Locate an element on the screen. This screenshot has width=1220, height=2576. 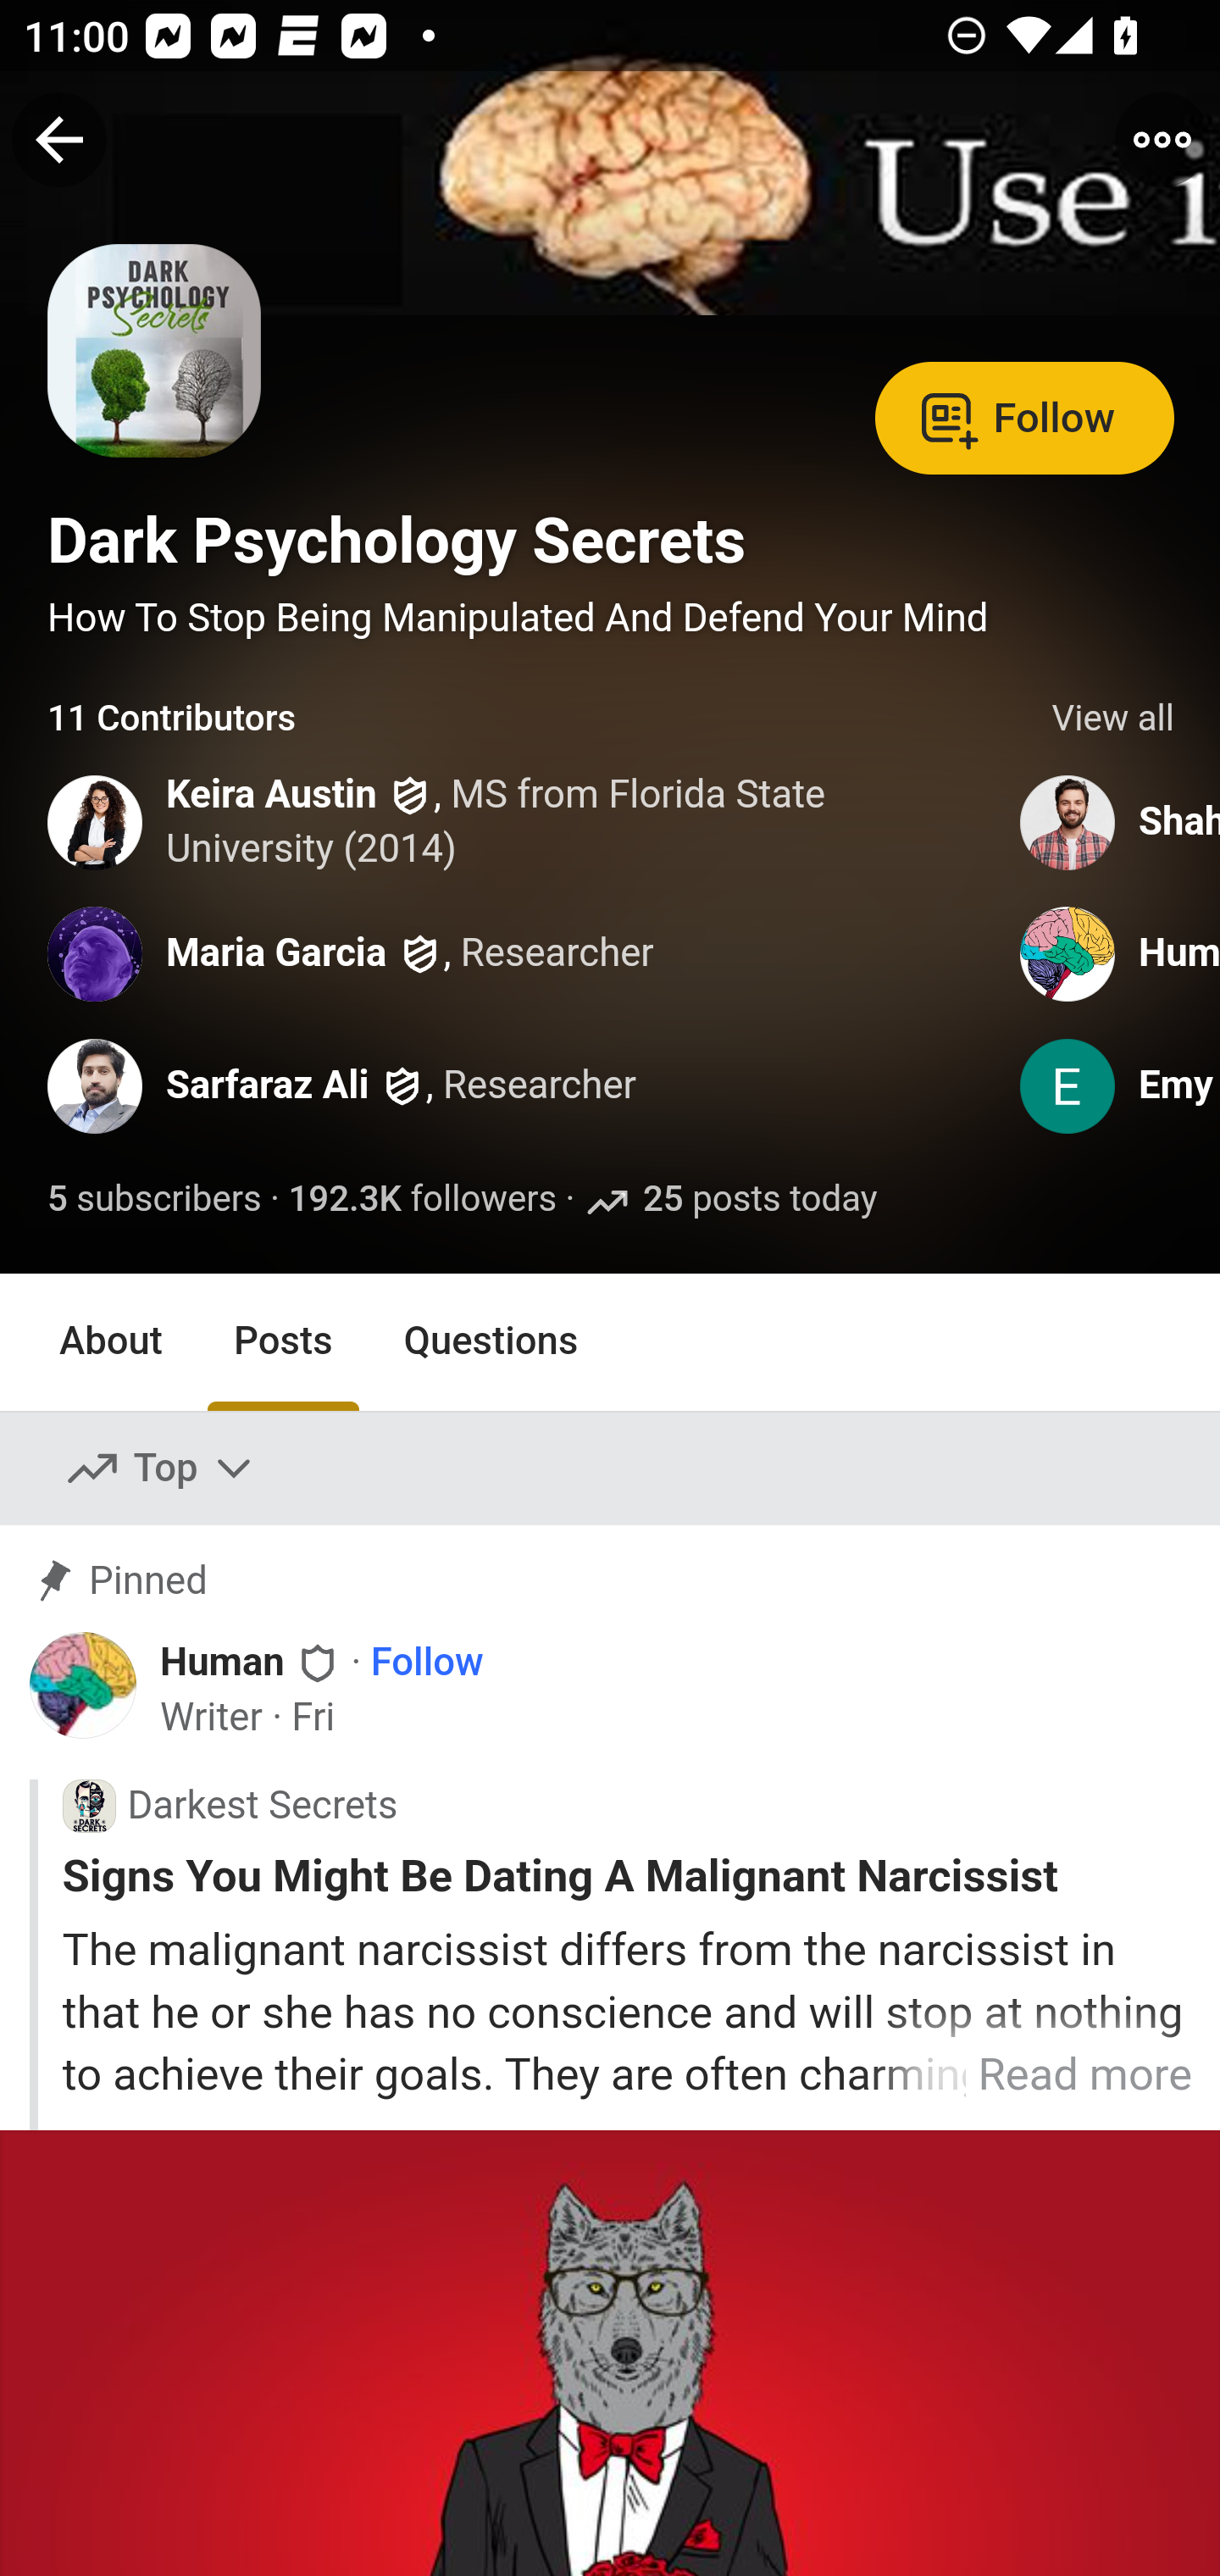
Follow is located at coordinates (427, 1661).